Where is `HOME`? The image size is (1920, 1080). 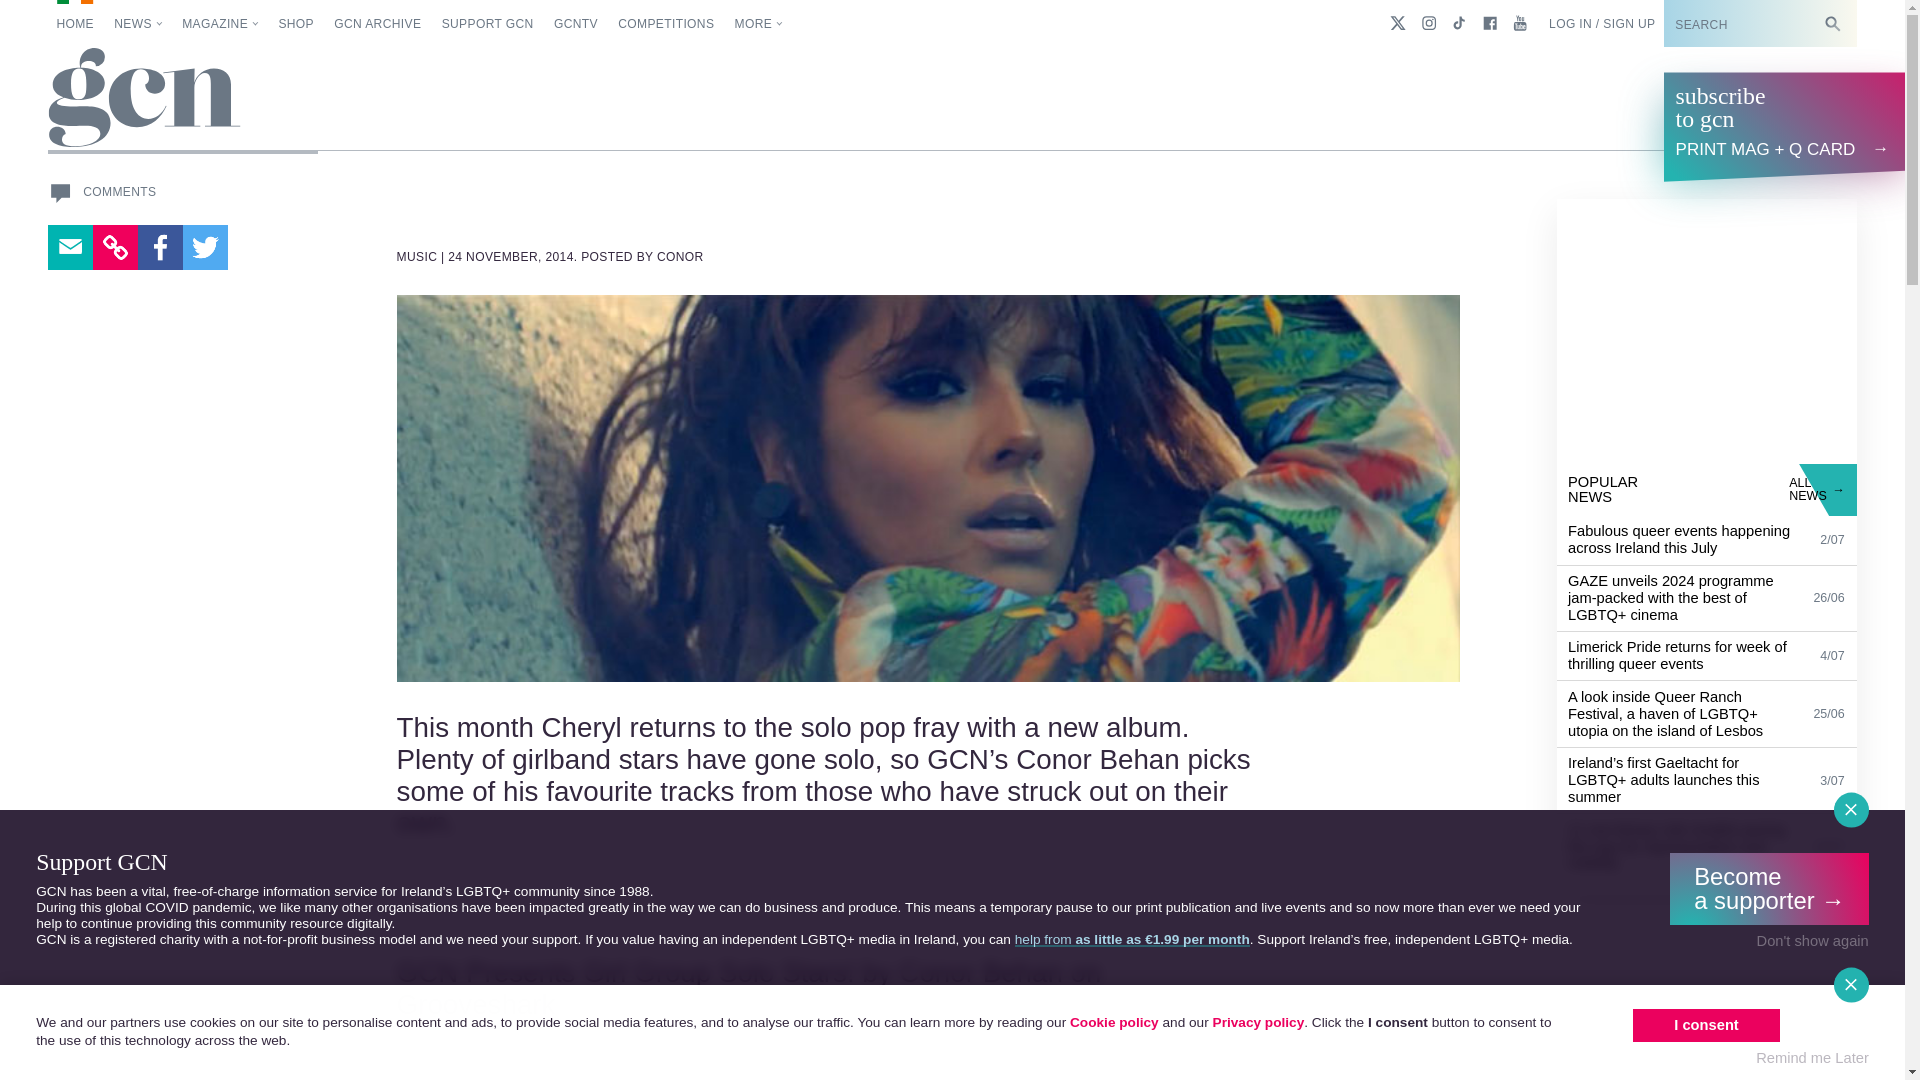
HOME is located at coordinates (74, 24).